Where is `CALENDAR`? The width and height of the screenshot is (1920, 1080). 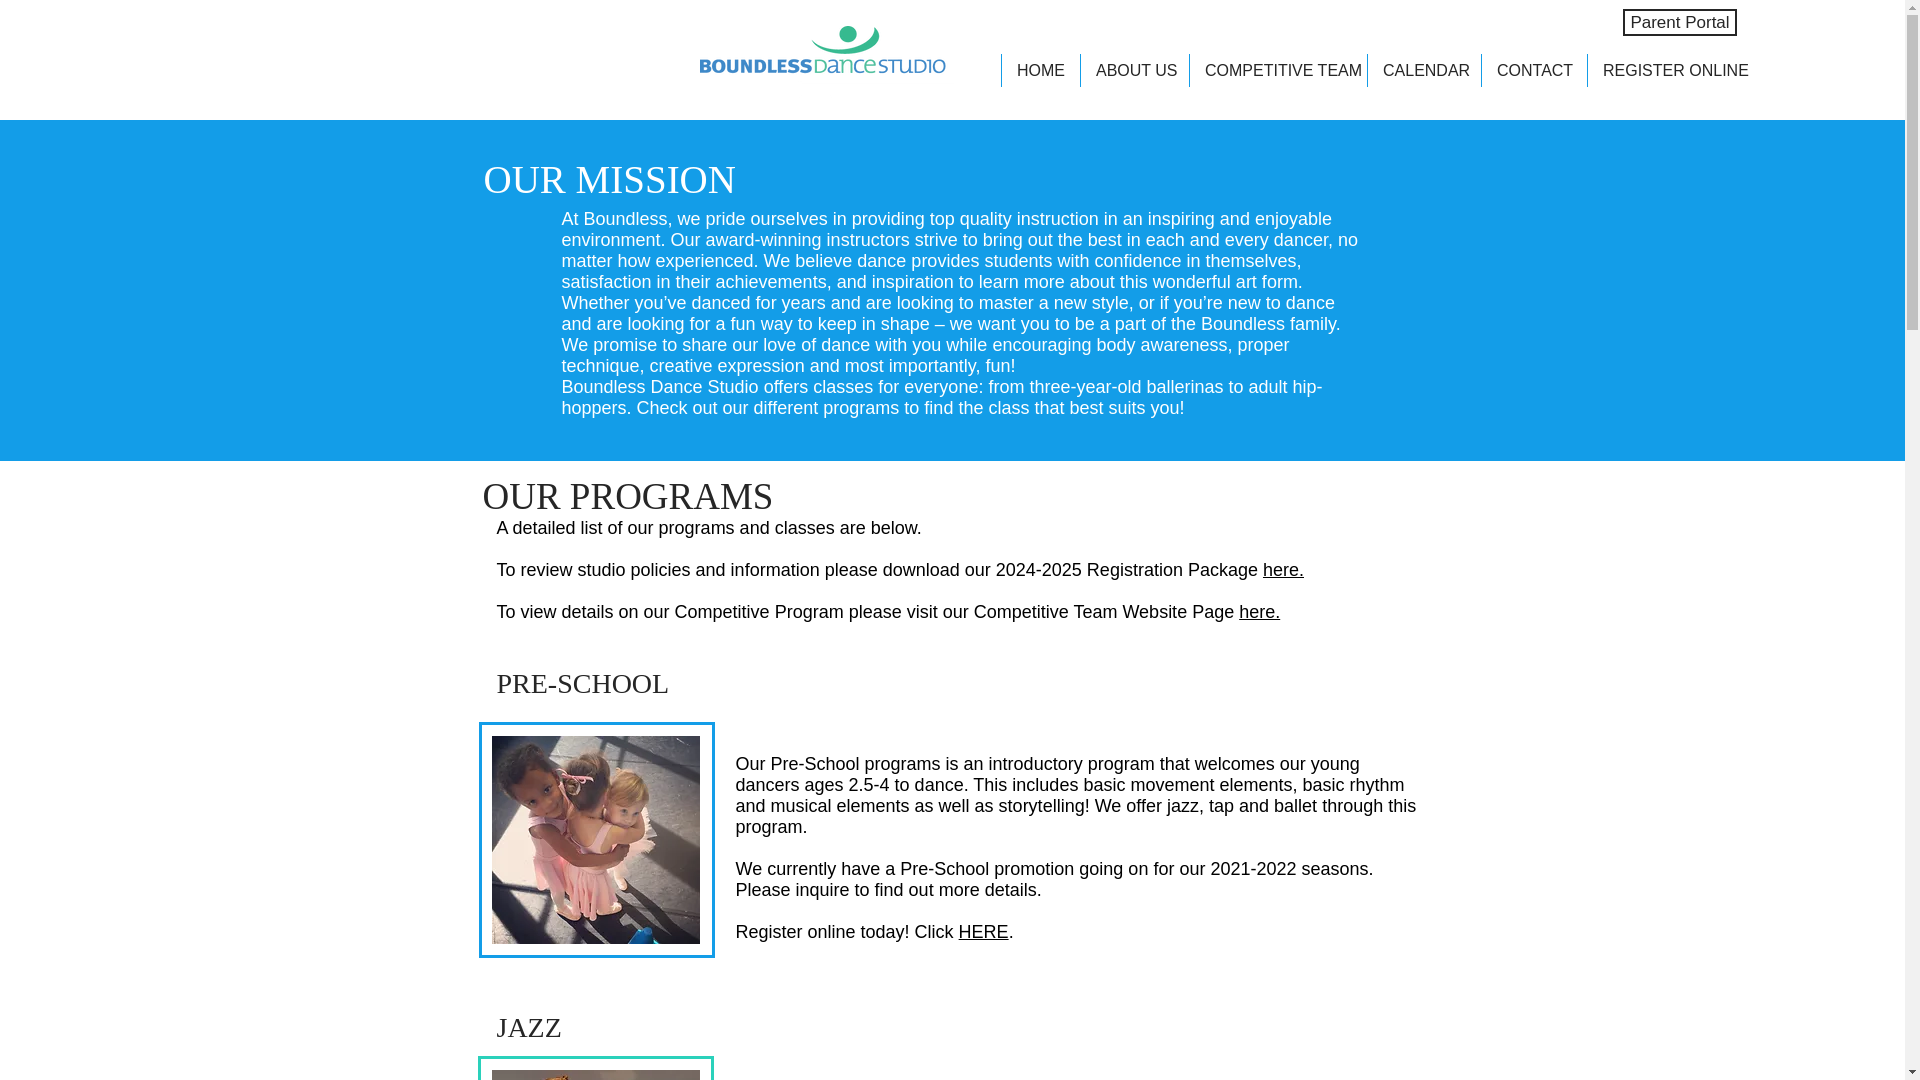
CALENDAR is located at coordinates (1424, 70).